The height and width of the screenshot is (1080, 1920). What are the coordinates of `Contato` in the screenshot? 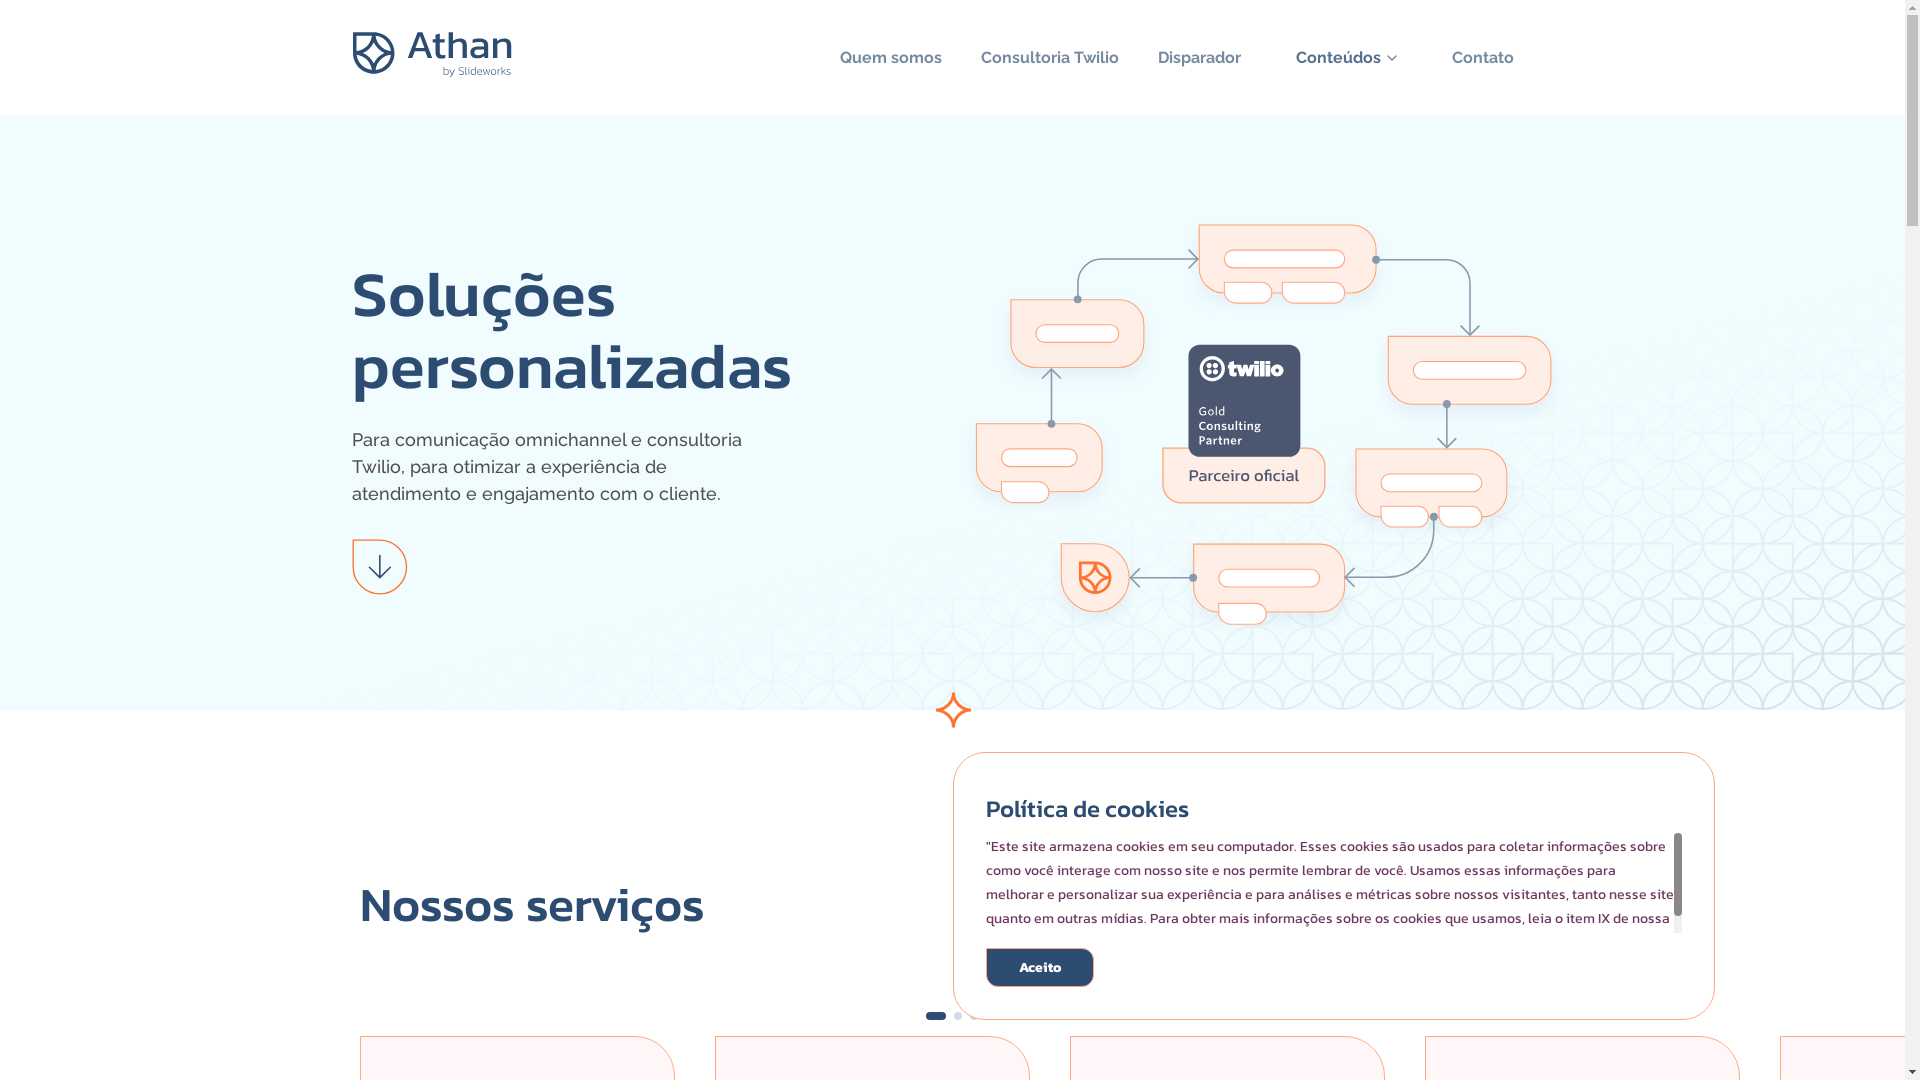 It's located at (1483, 58).